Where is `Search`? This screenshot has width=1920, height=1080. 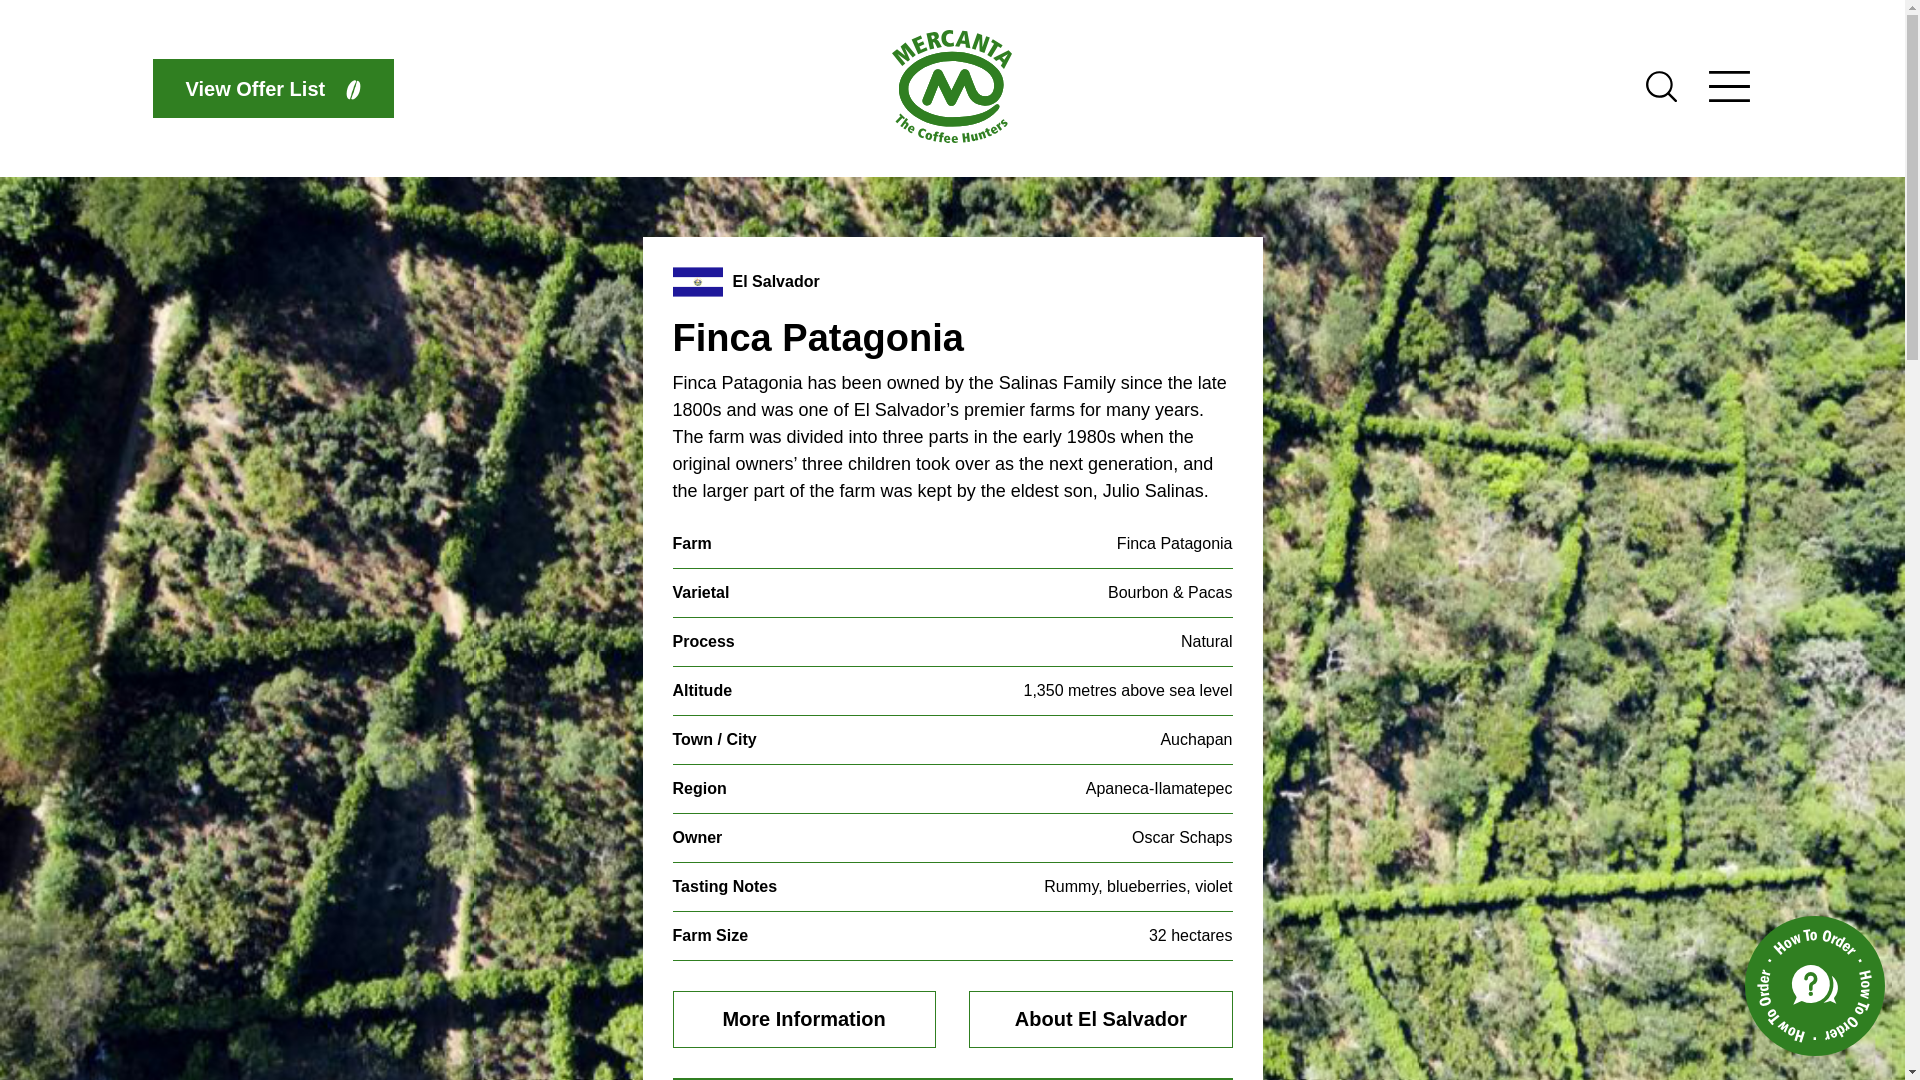 Search is located at coordinates (1660, 96).